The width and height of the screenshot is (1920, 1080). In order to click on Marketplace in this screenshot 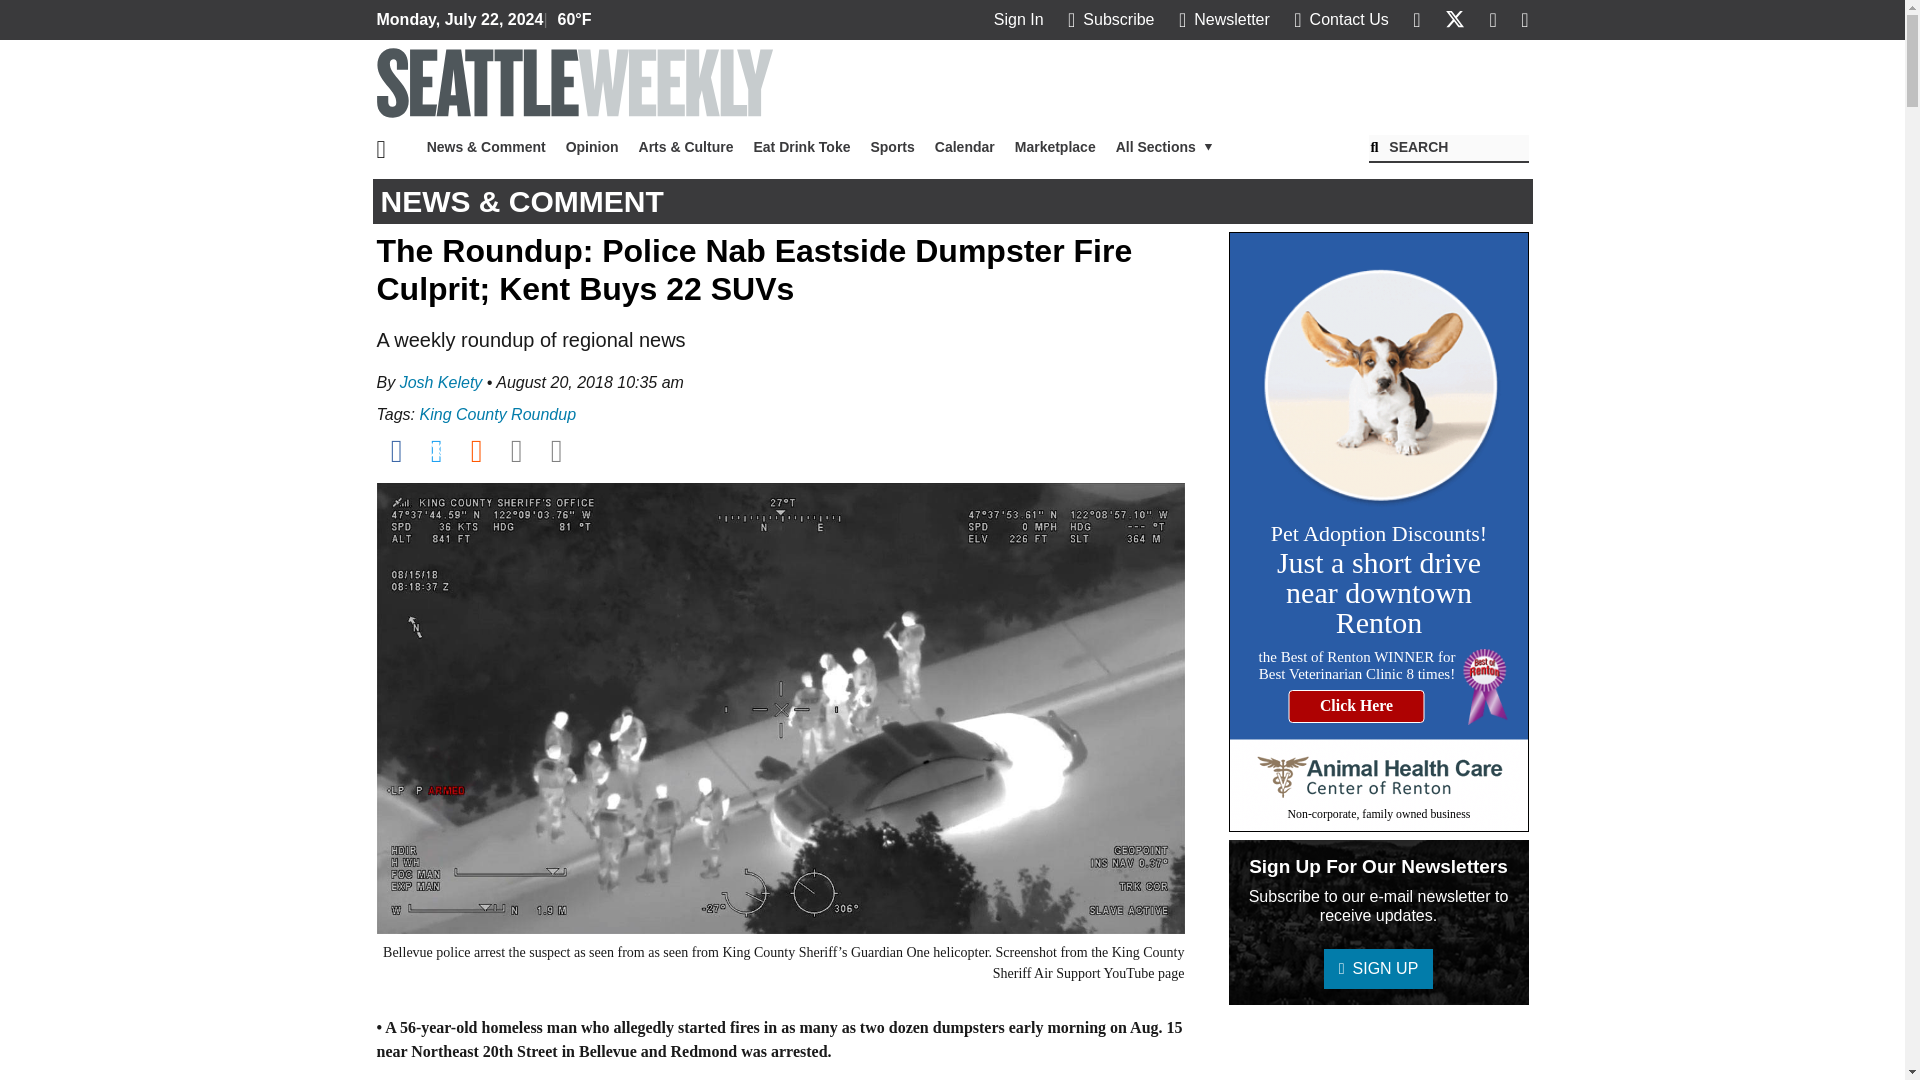, I will do `click(1054, 147)`.